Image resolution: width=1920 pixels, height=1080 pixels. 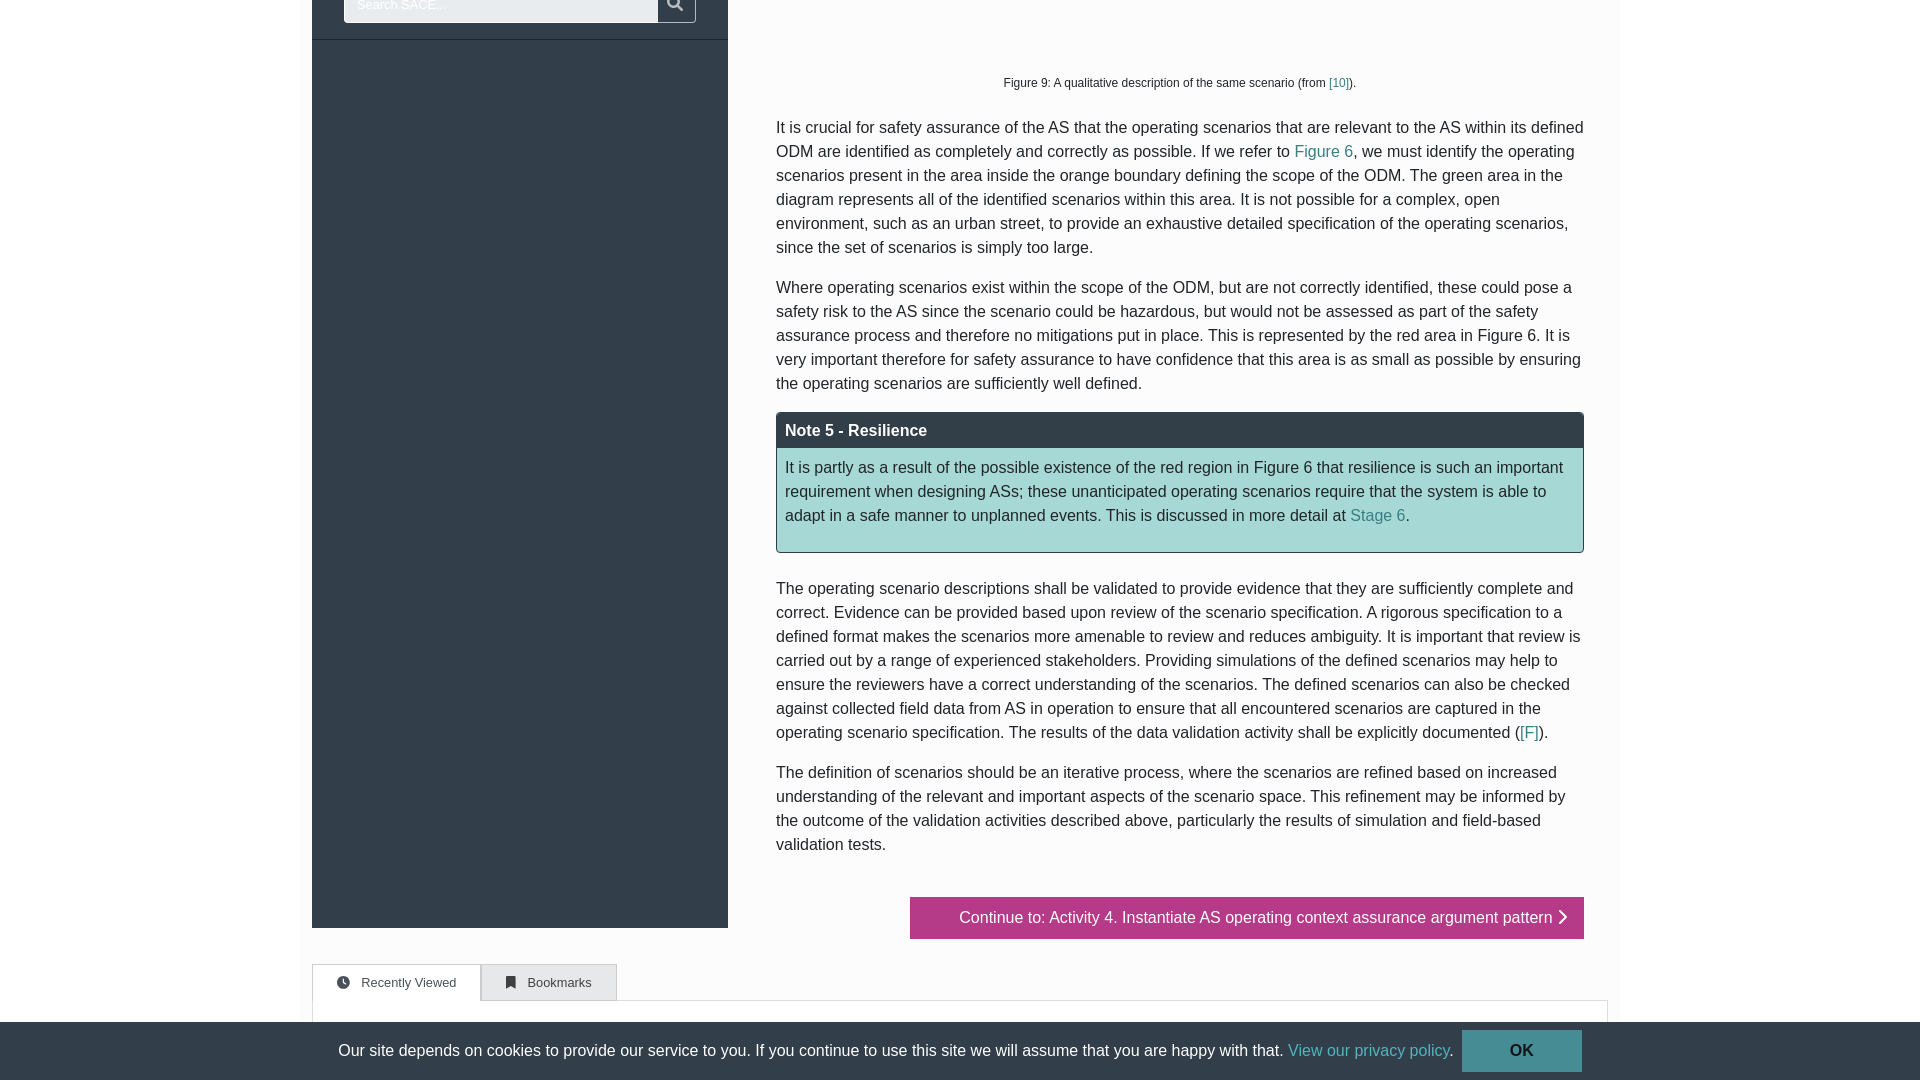 What do you see at coordinates (1530, 732) in the screenshot?
I see `Activity: Define and validate the operating scenarios` at bounding box center [1530, 732].